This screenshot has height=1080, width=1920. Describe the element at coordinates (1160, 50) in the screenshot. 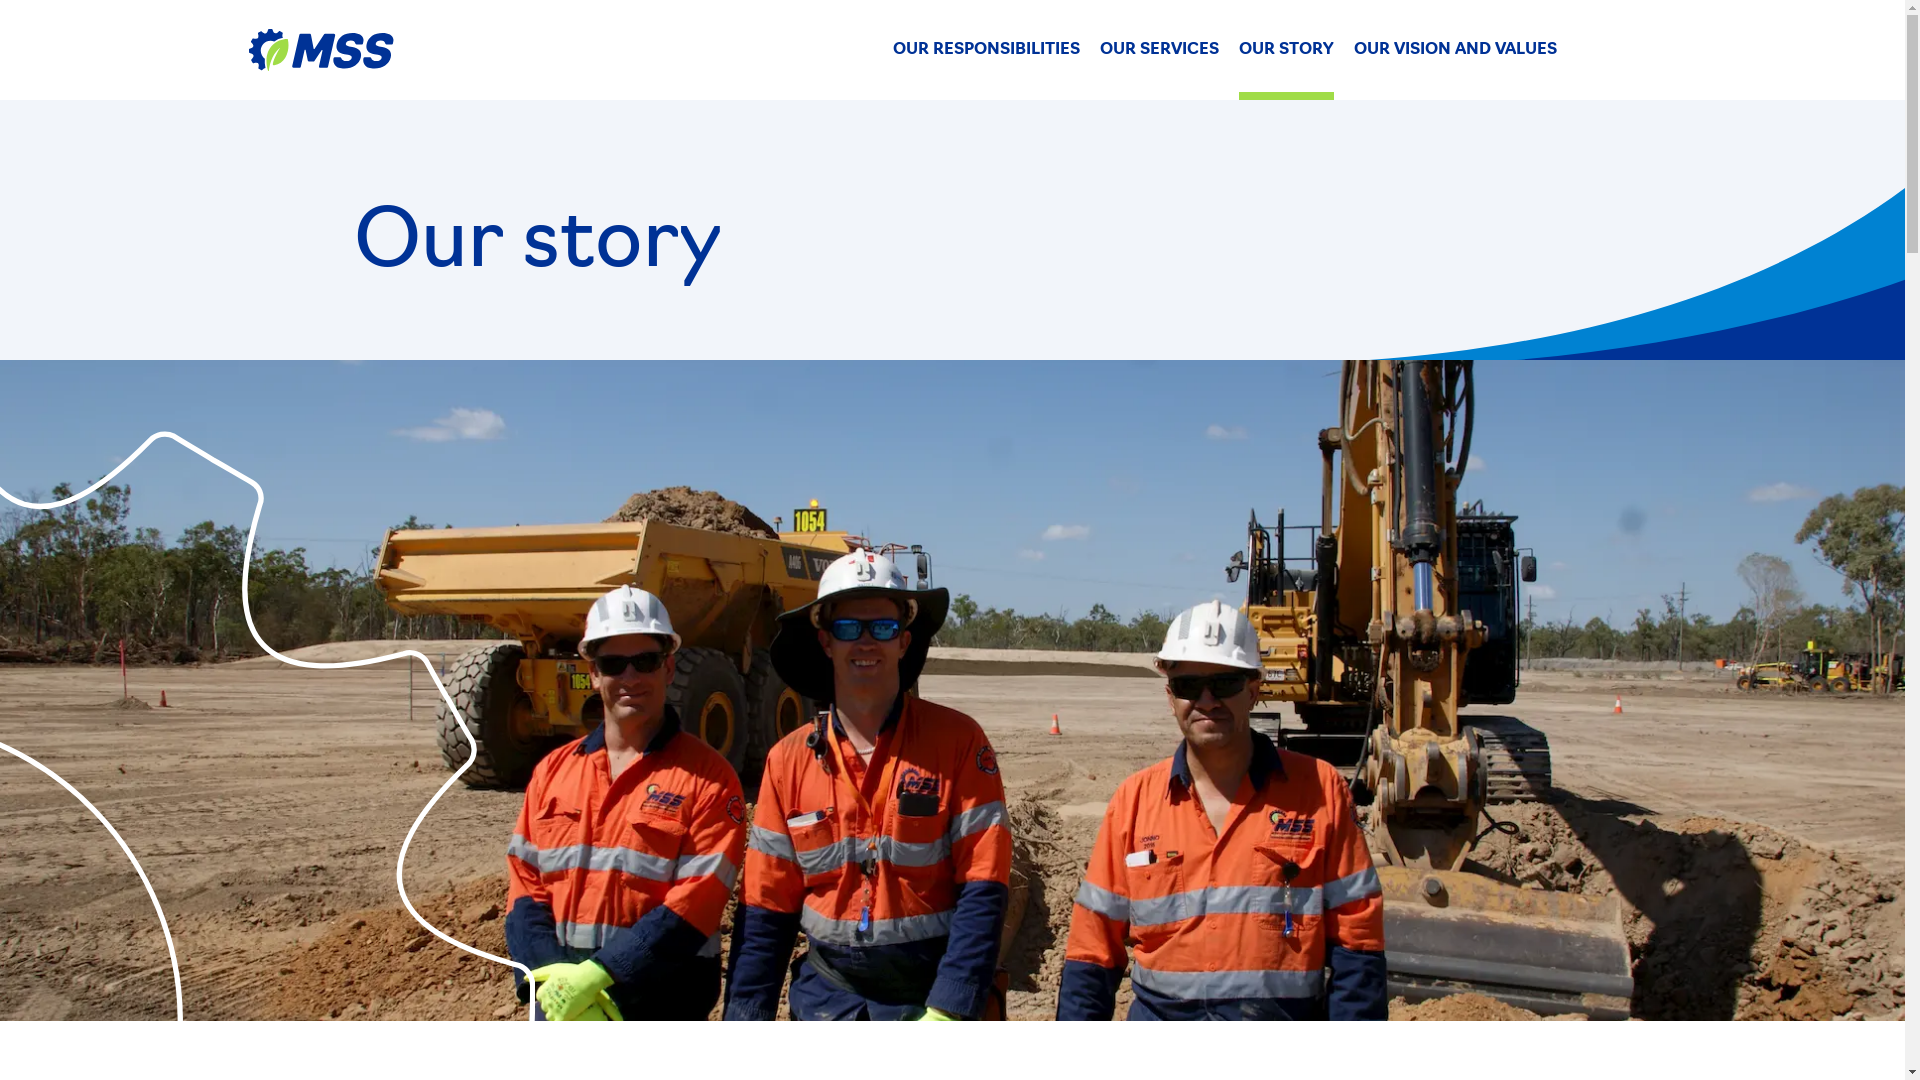

I see `OUR SERVICES` at that location.